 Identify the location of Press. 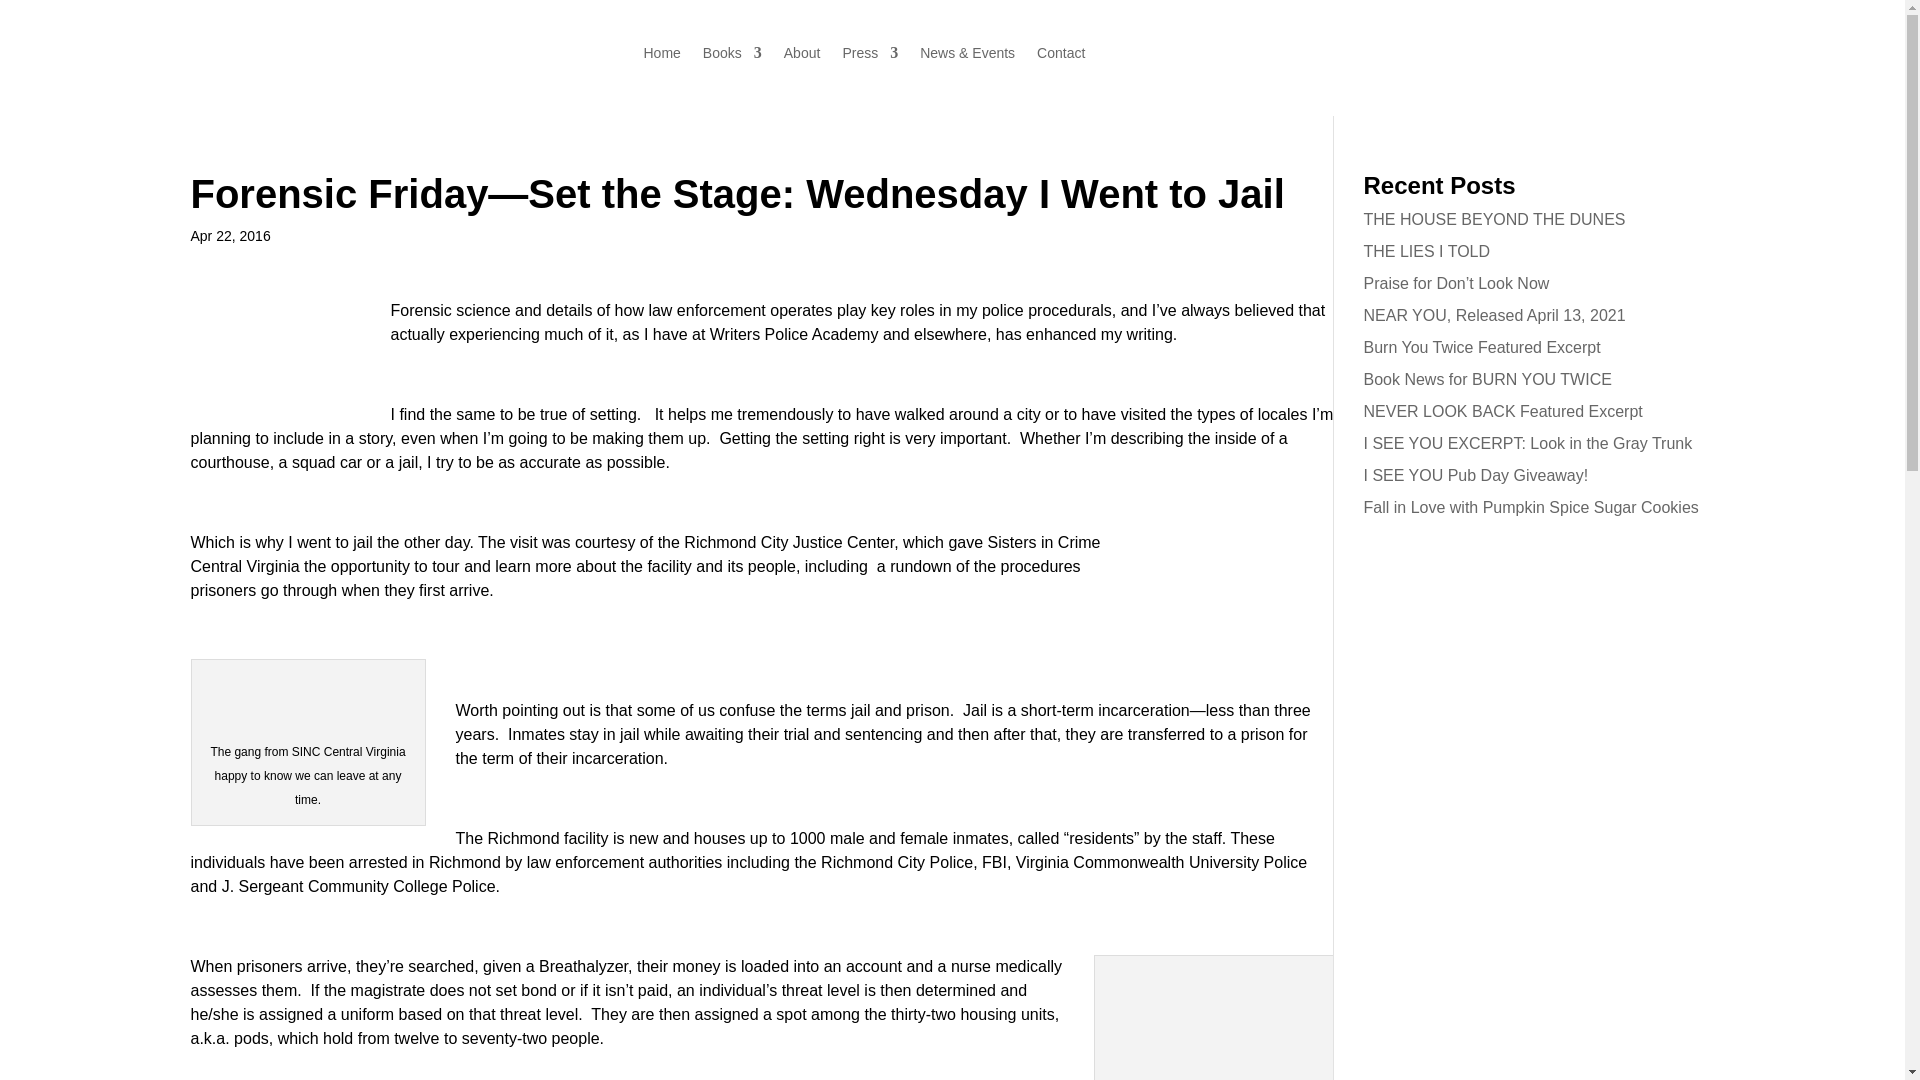
(870, 57).